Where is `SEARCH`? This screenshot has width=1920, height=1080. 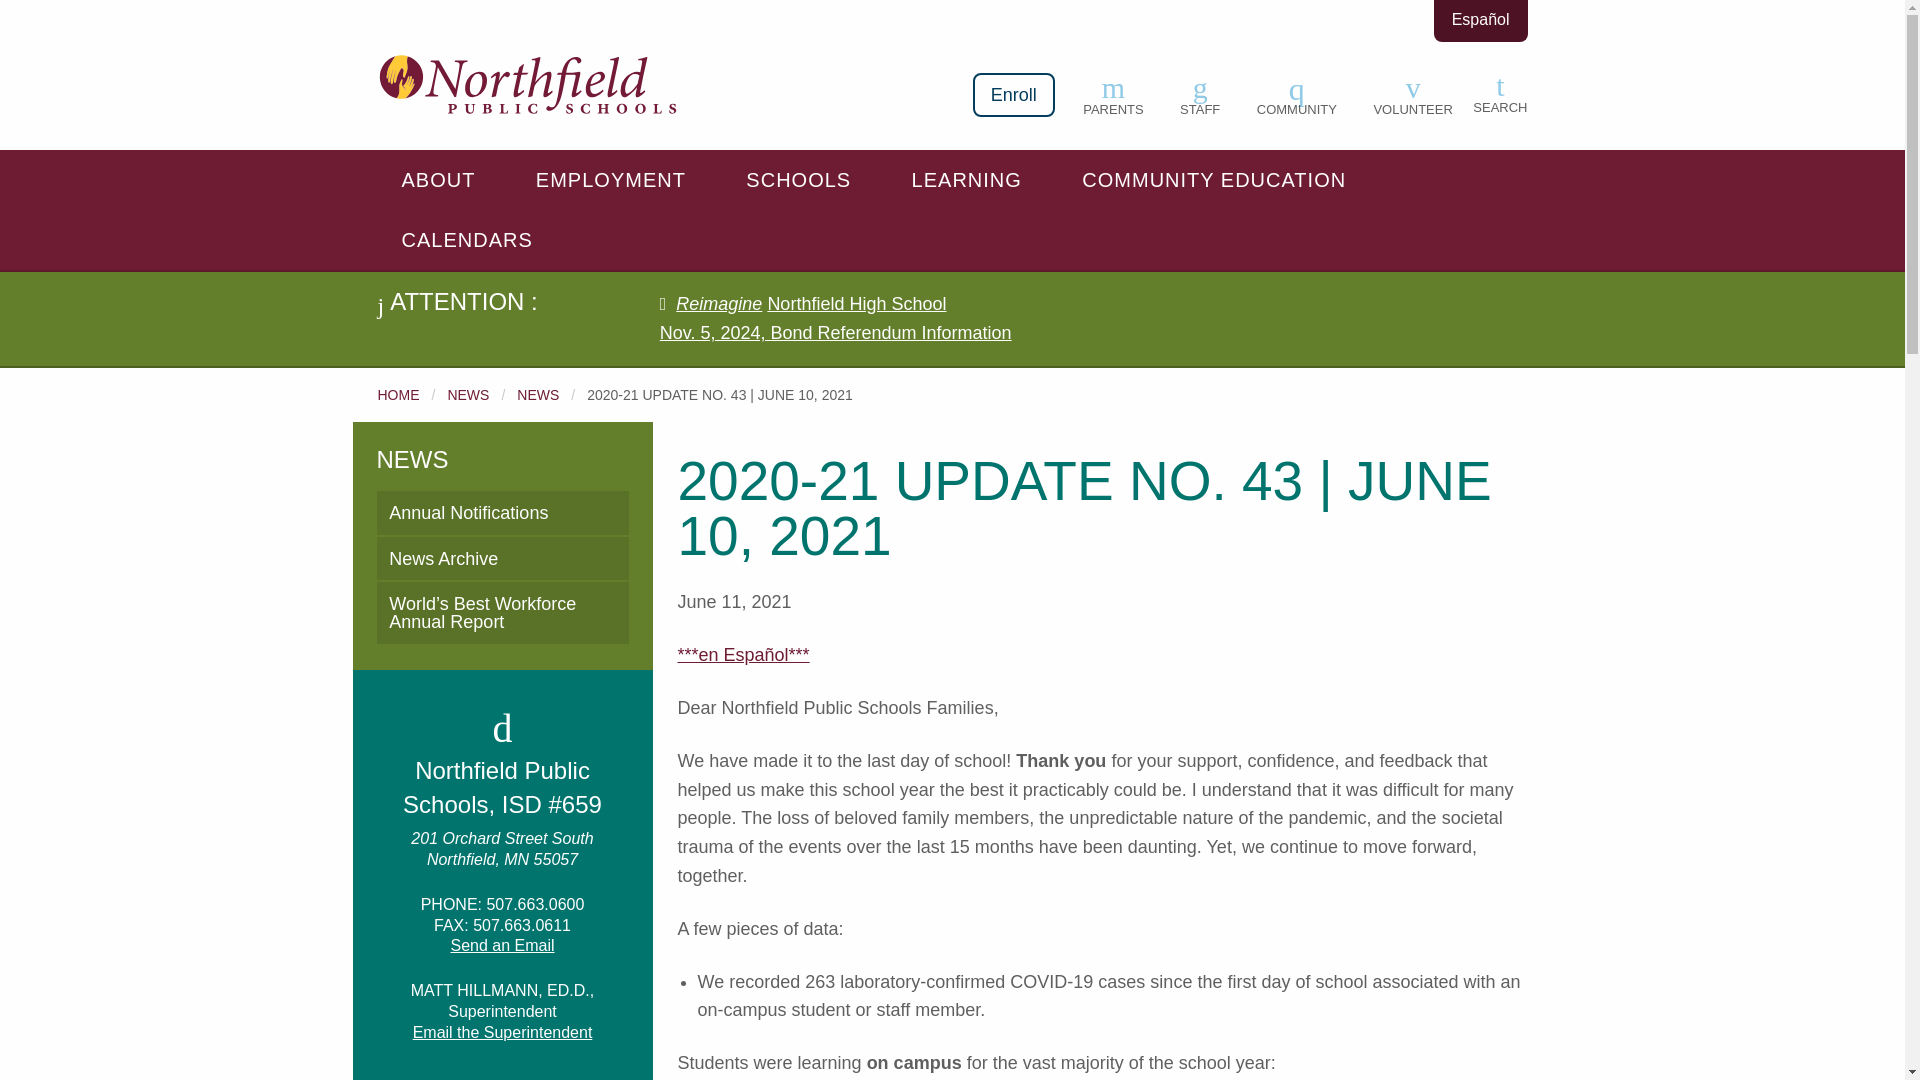 SEARCH is located at coordinates (1499, 92).